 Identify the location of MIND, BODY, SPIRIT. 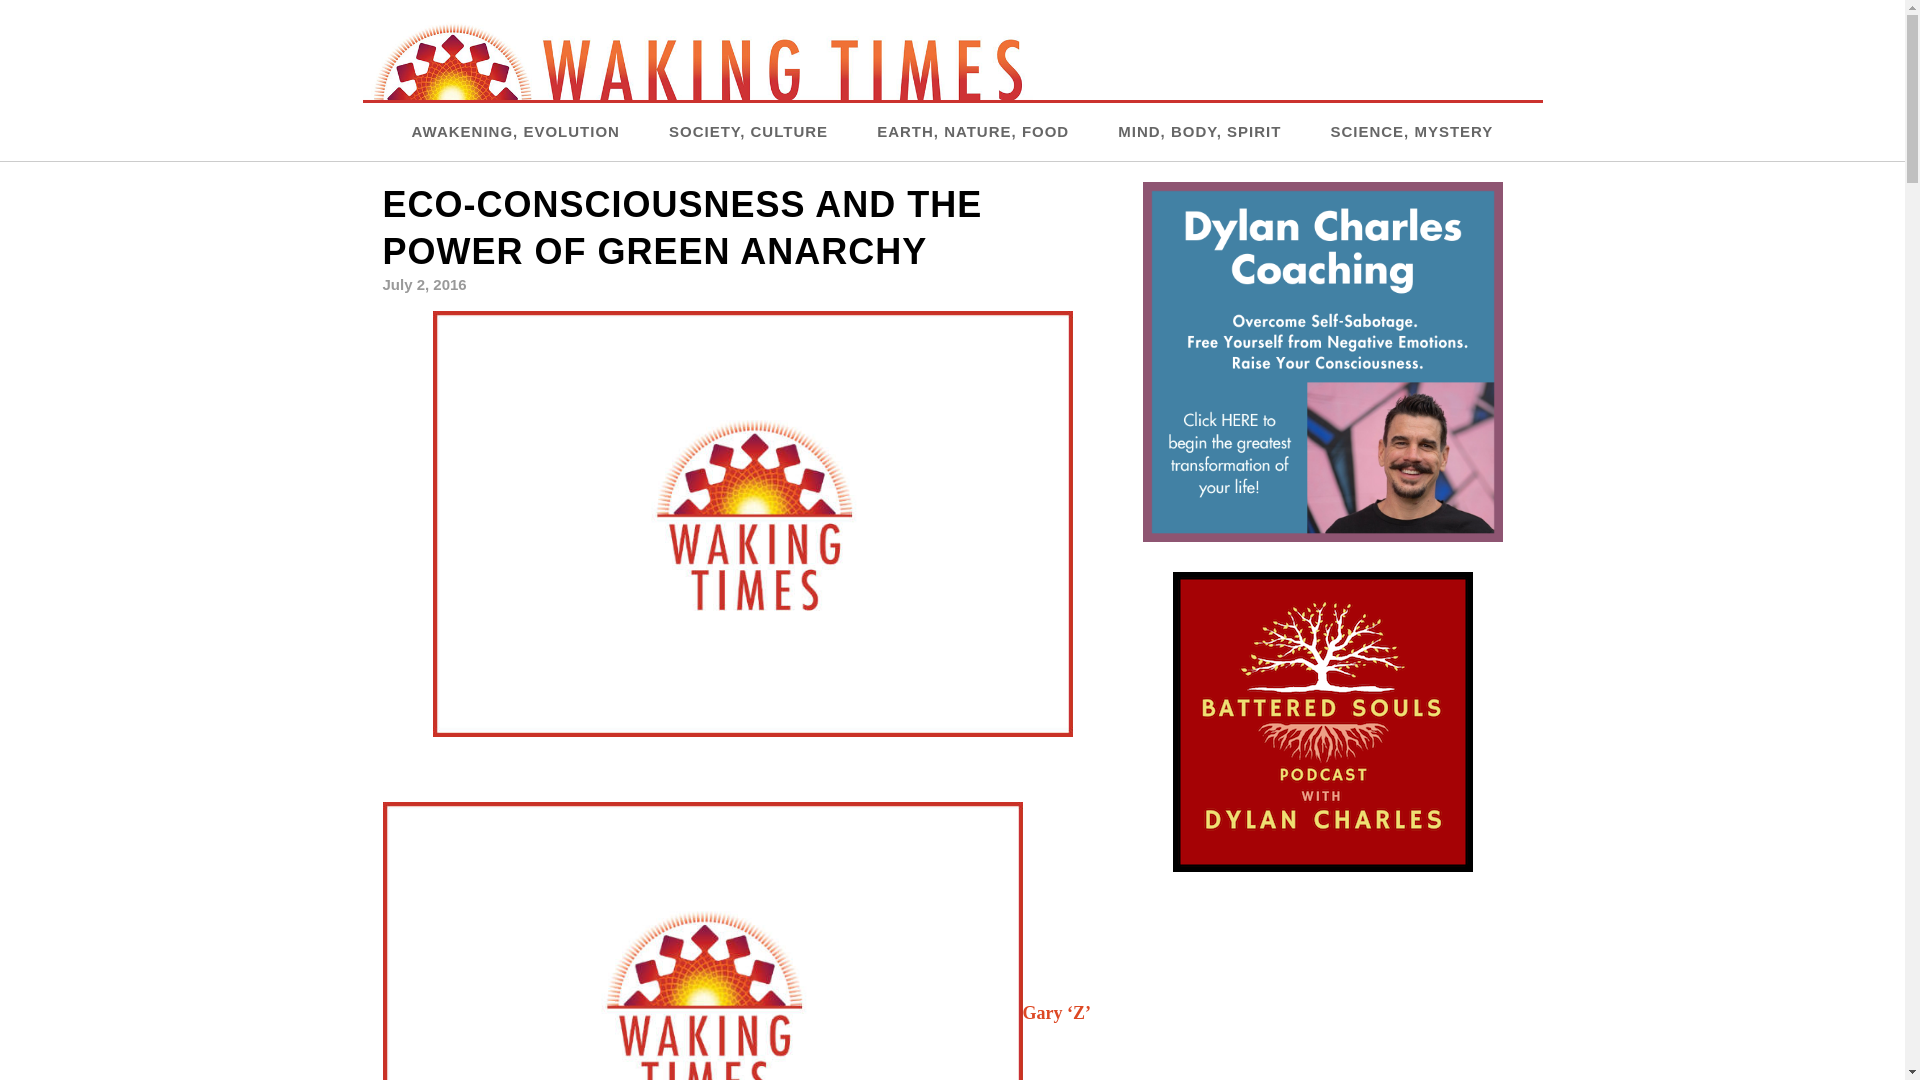
(1198, 131).